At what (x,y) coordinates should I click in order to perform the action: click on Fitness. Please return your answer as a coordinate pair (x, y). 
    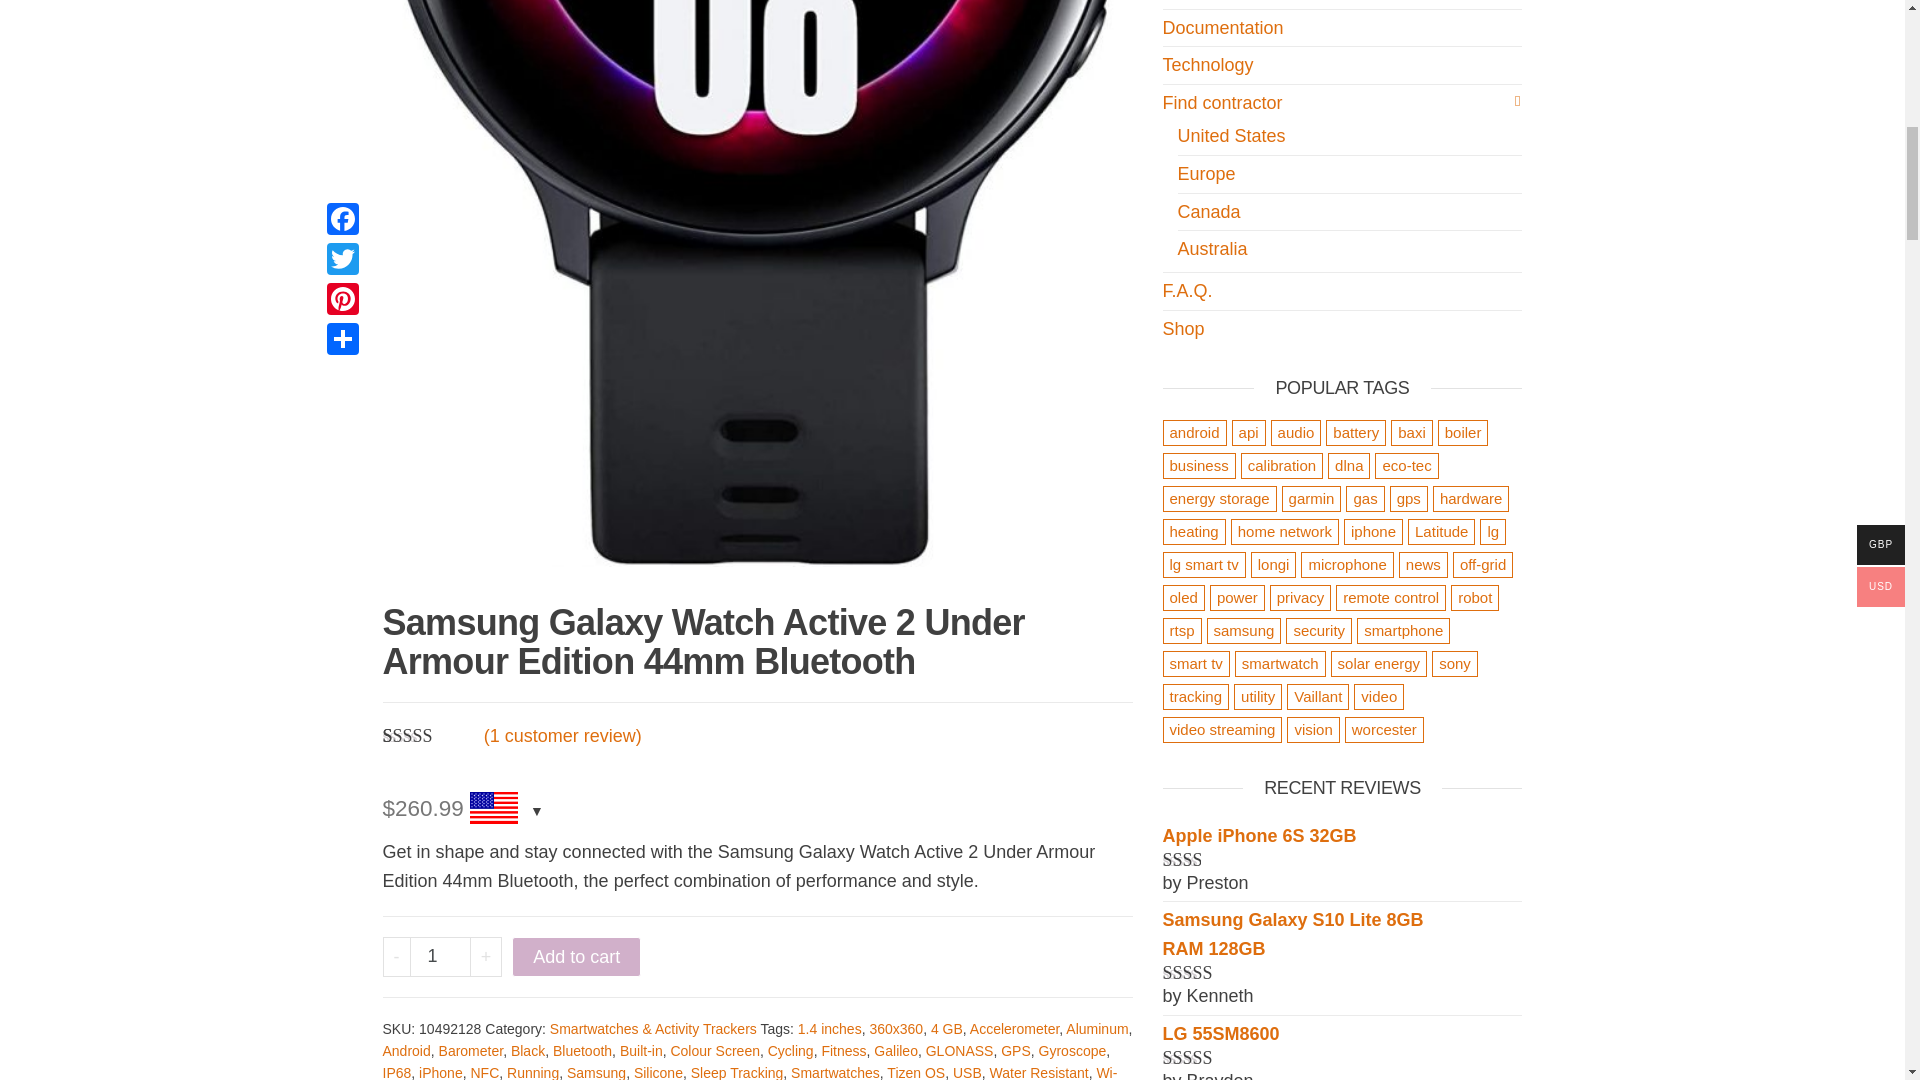
    Looking at the image, I should click on (843, 1051).